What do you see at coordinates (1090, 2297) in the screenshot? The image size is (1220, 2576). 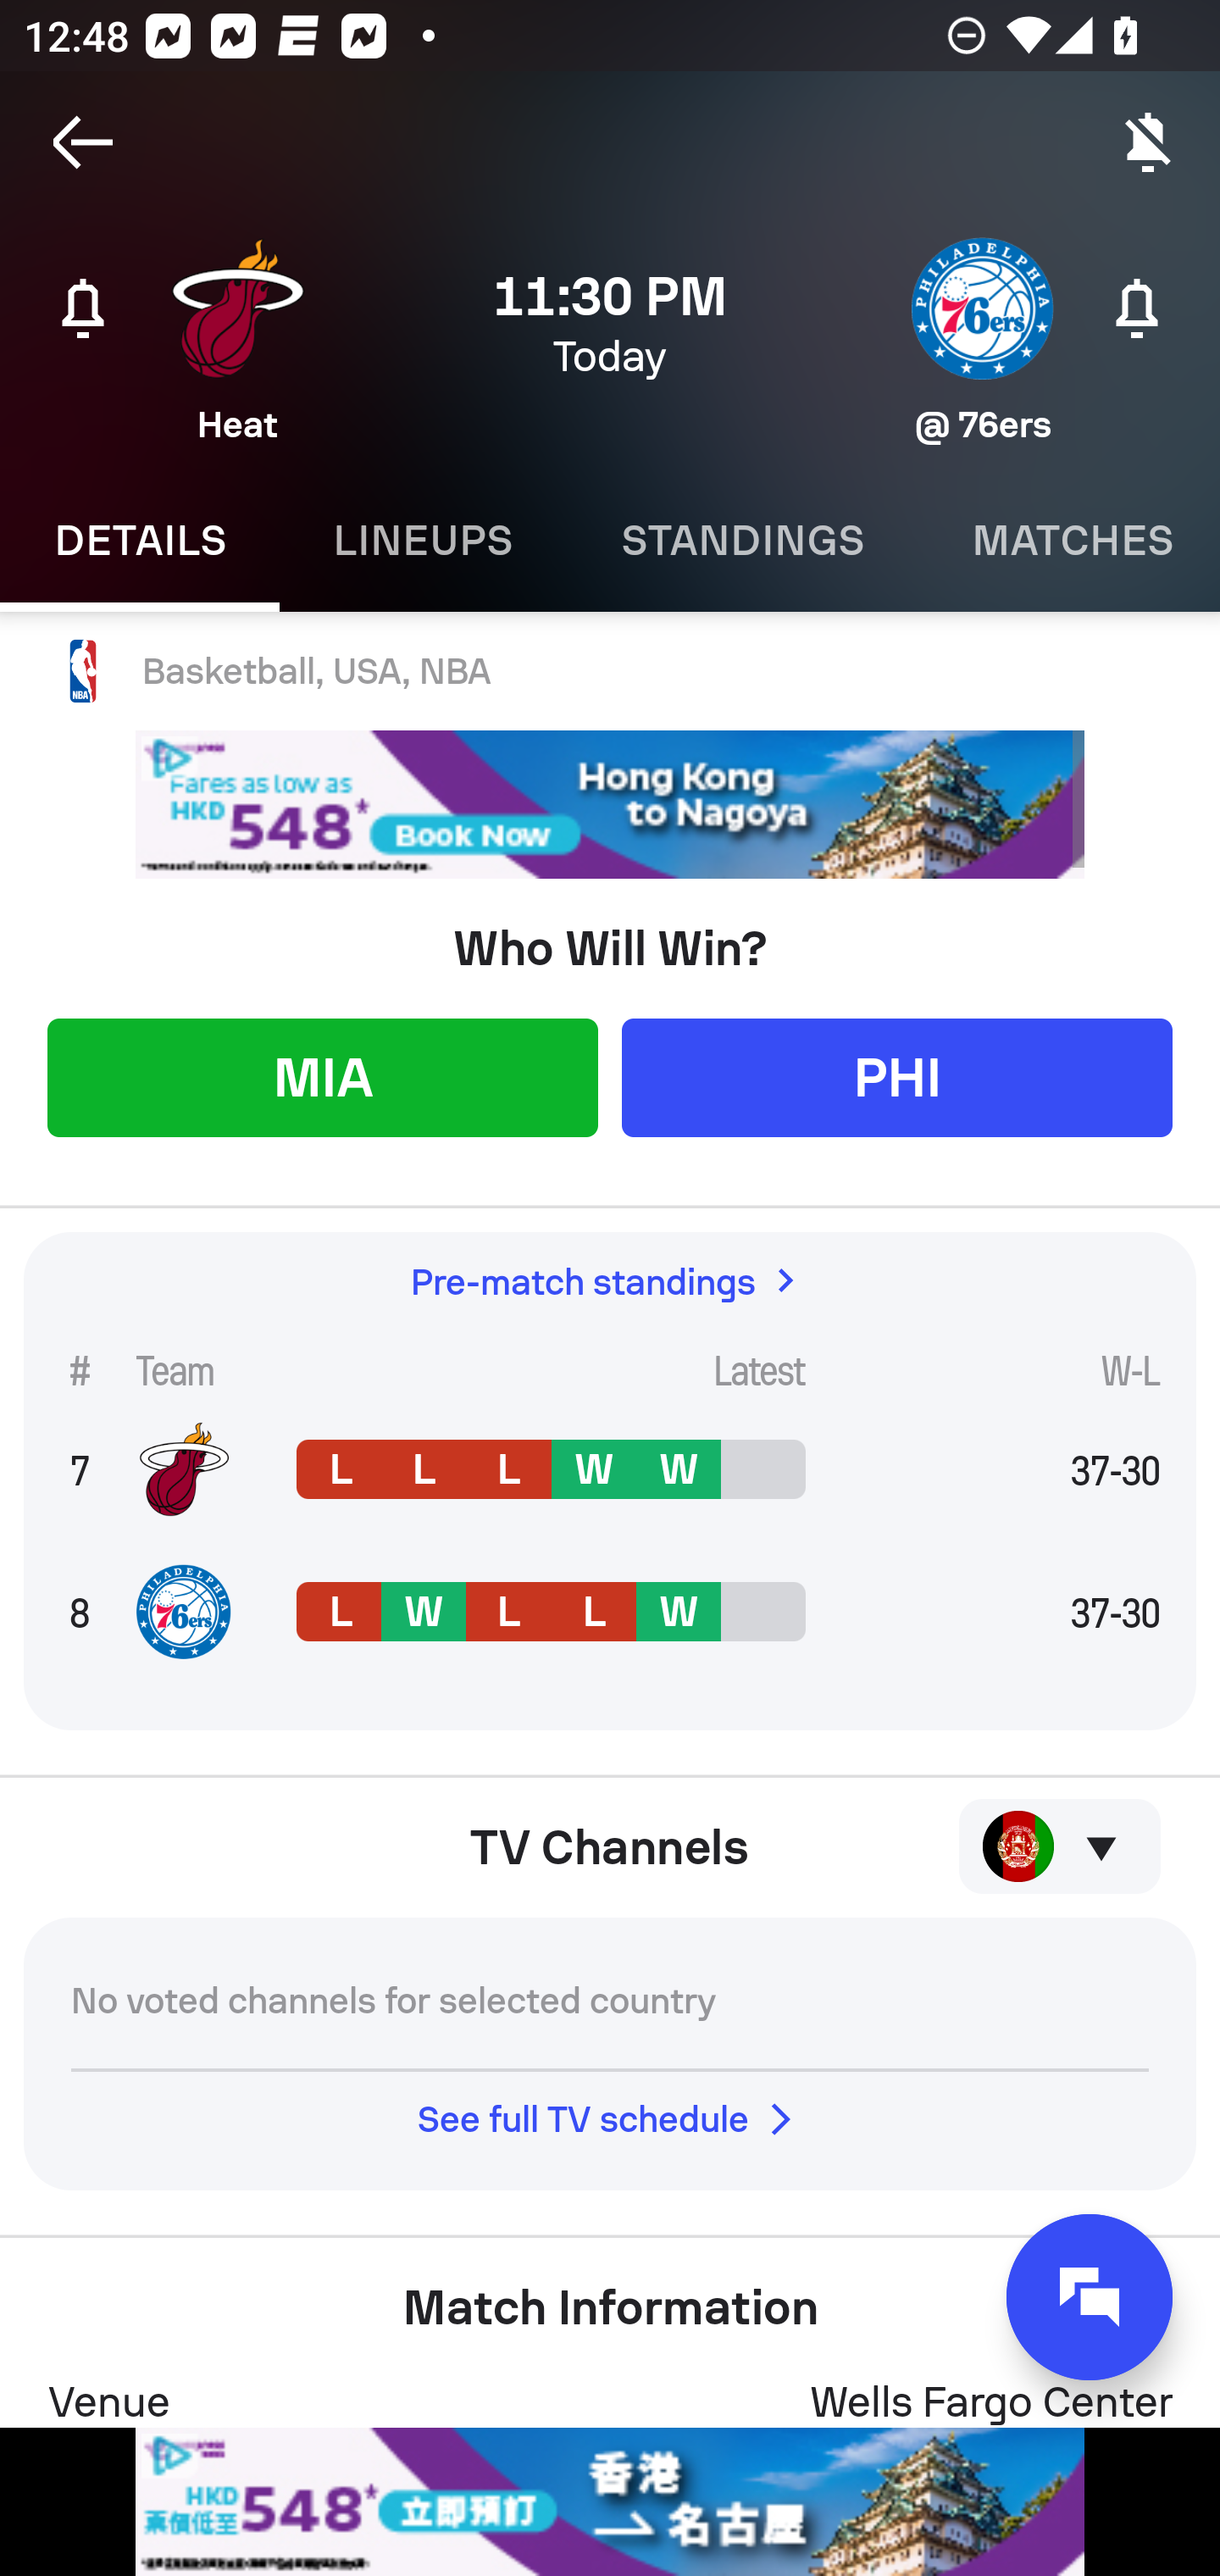 I see `CHAT` at bounding box center [1090, 2297].